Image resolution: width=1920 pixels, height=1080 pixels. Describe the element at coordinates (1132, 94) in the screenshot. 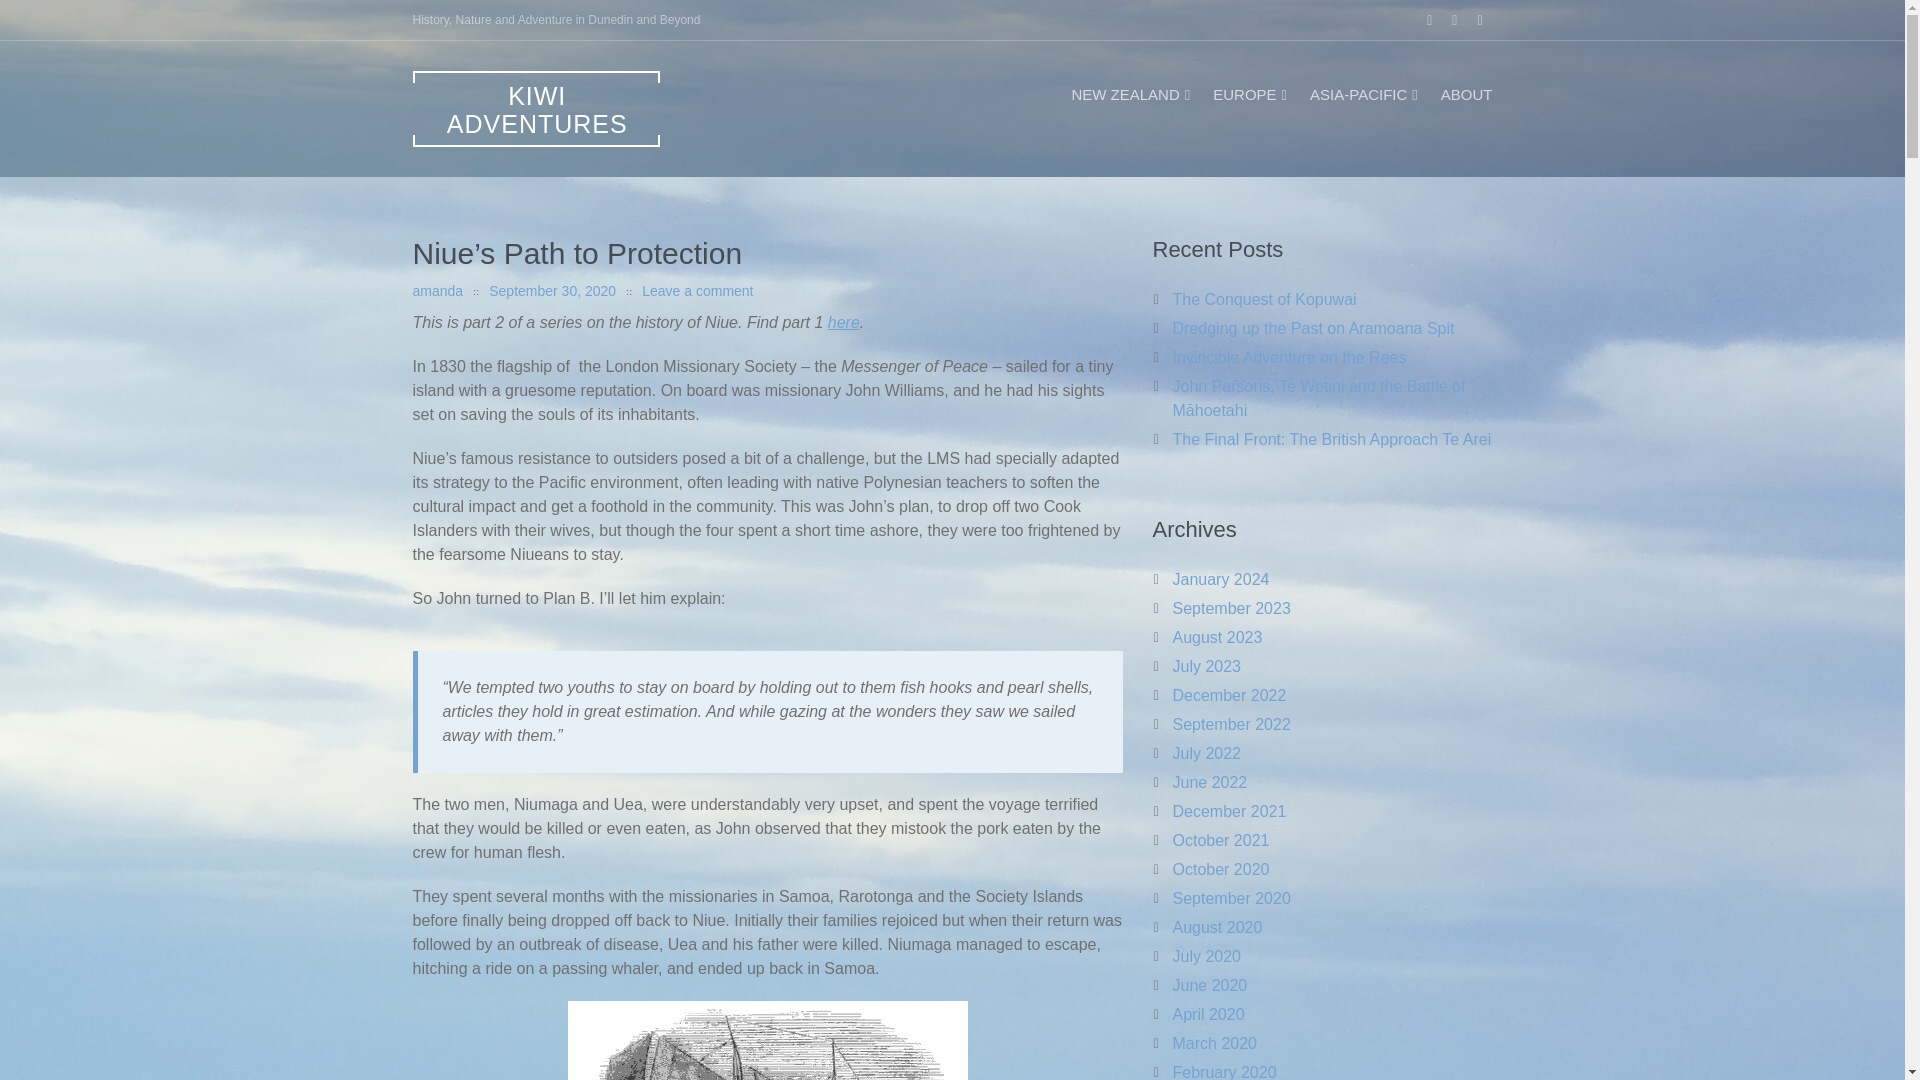

I see `NEW ZEALAND` at that location.